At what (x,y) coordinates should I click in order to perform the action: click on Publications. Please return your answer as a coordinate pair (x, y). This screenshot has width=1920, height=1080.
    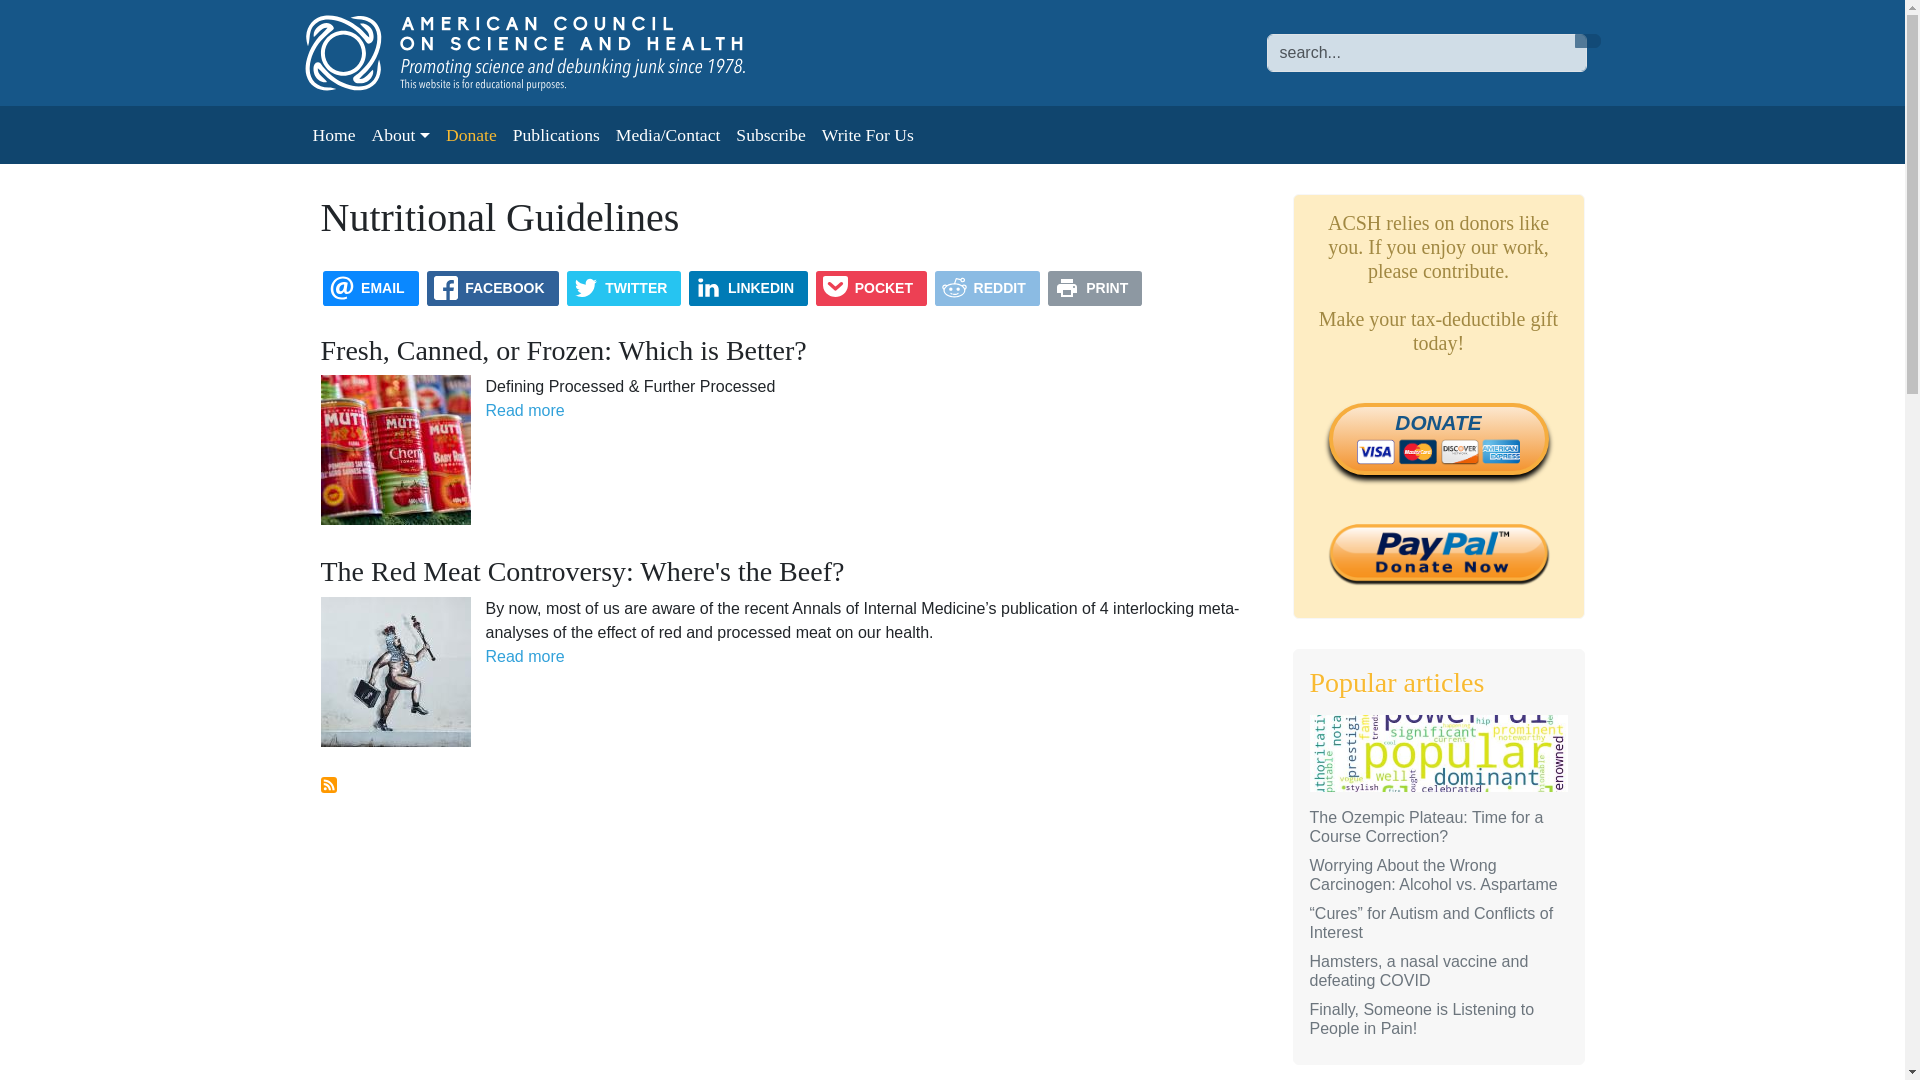
    Looking at the image, I should click on (556, 134).